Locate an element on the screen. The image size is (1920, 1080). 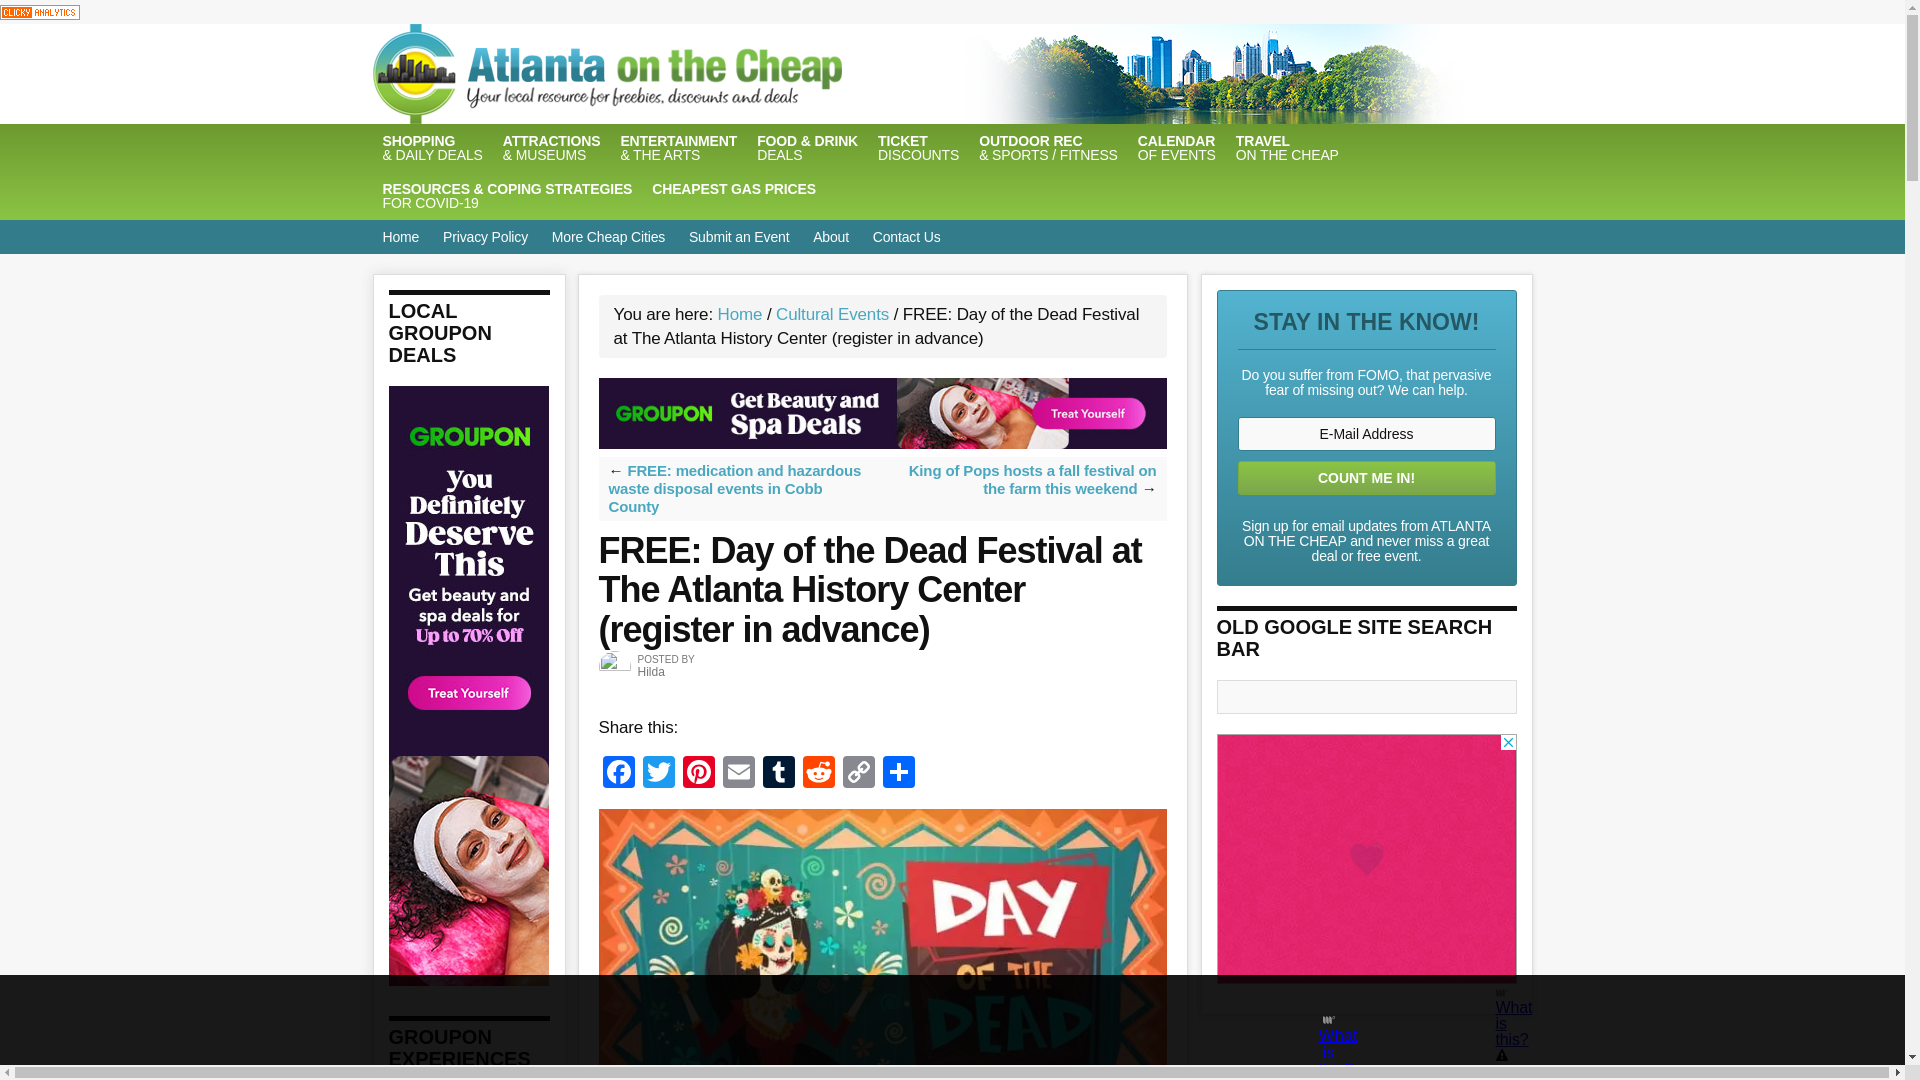
Atlanta on the Cheap is located at coordinates (707, 74).